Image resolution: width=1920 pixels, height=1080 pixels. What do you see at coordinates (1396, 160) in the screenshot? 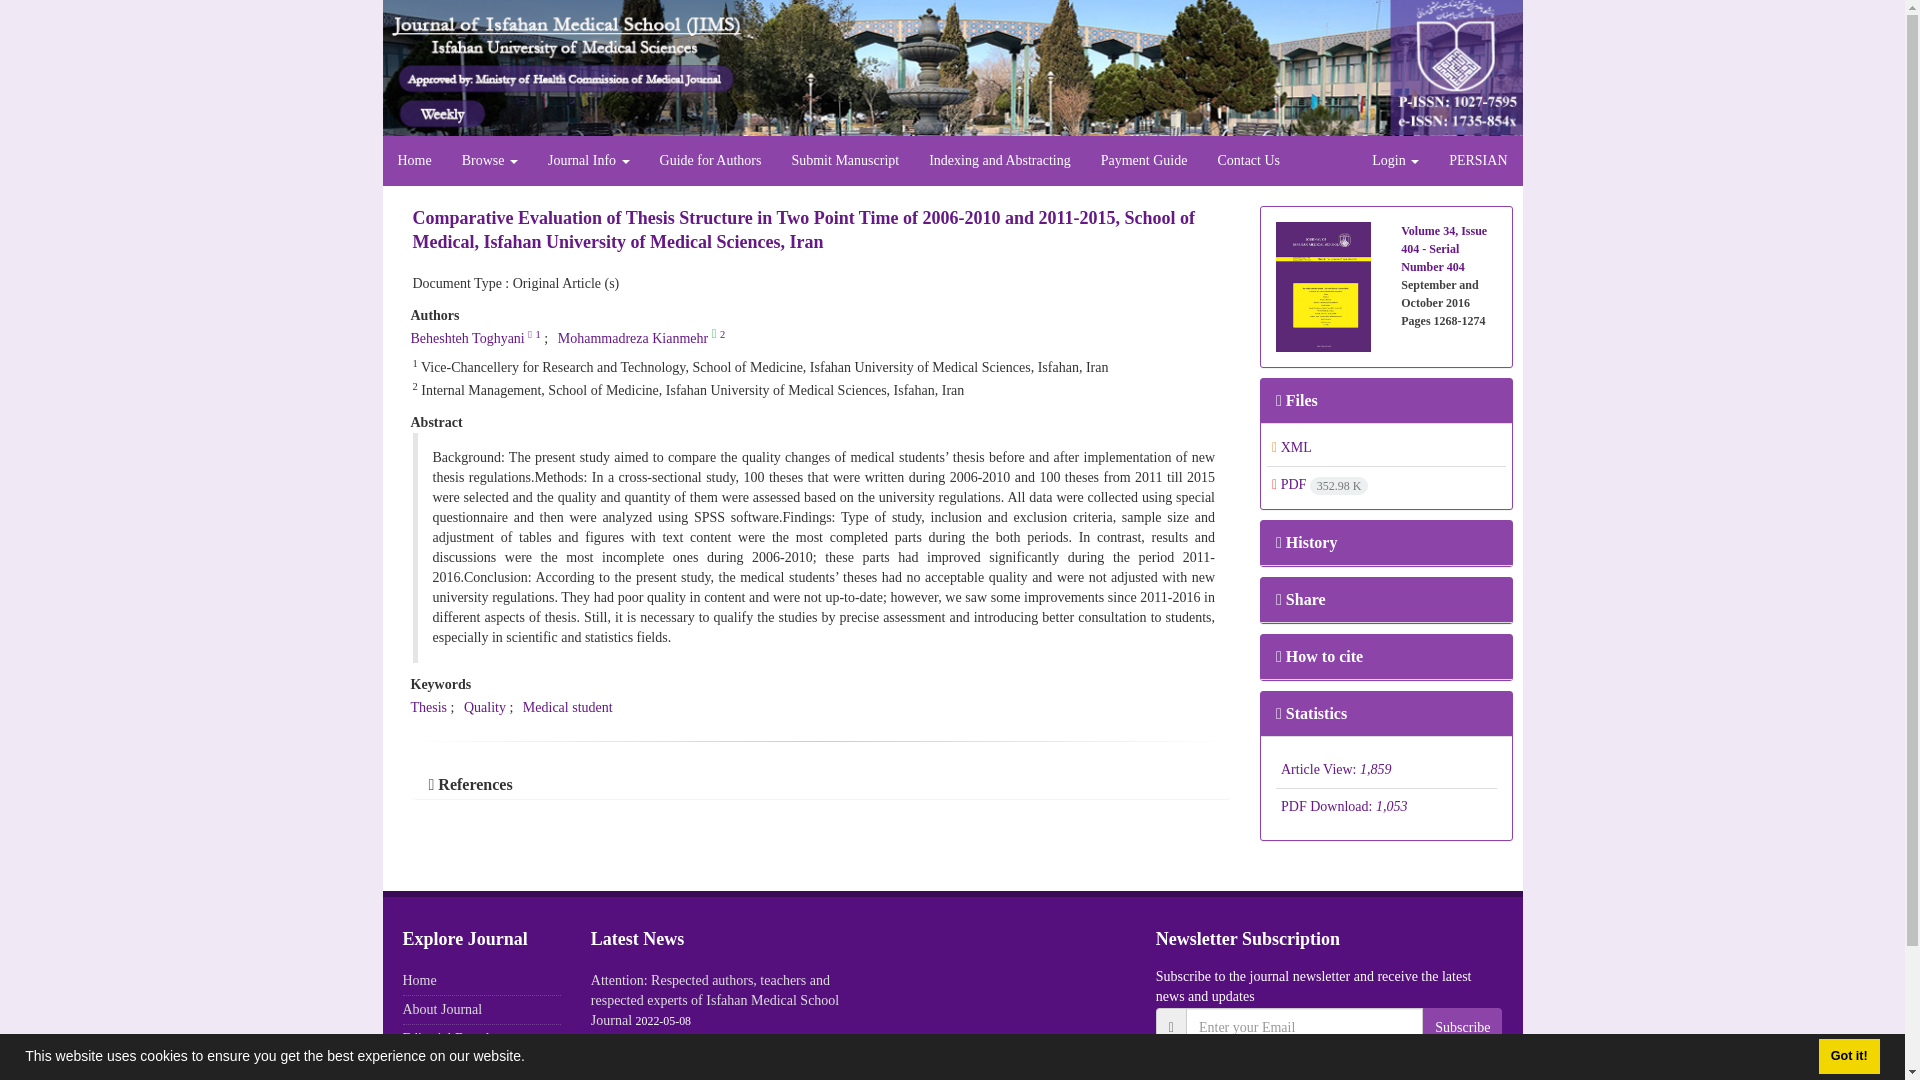
I see `Login` at bounding box center [1396, 160].